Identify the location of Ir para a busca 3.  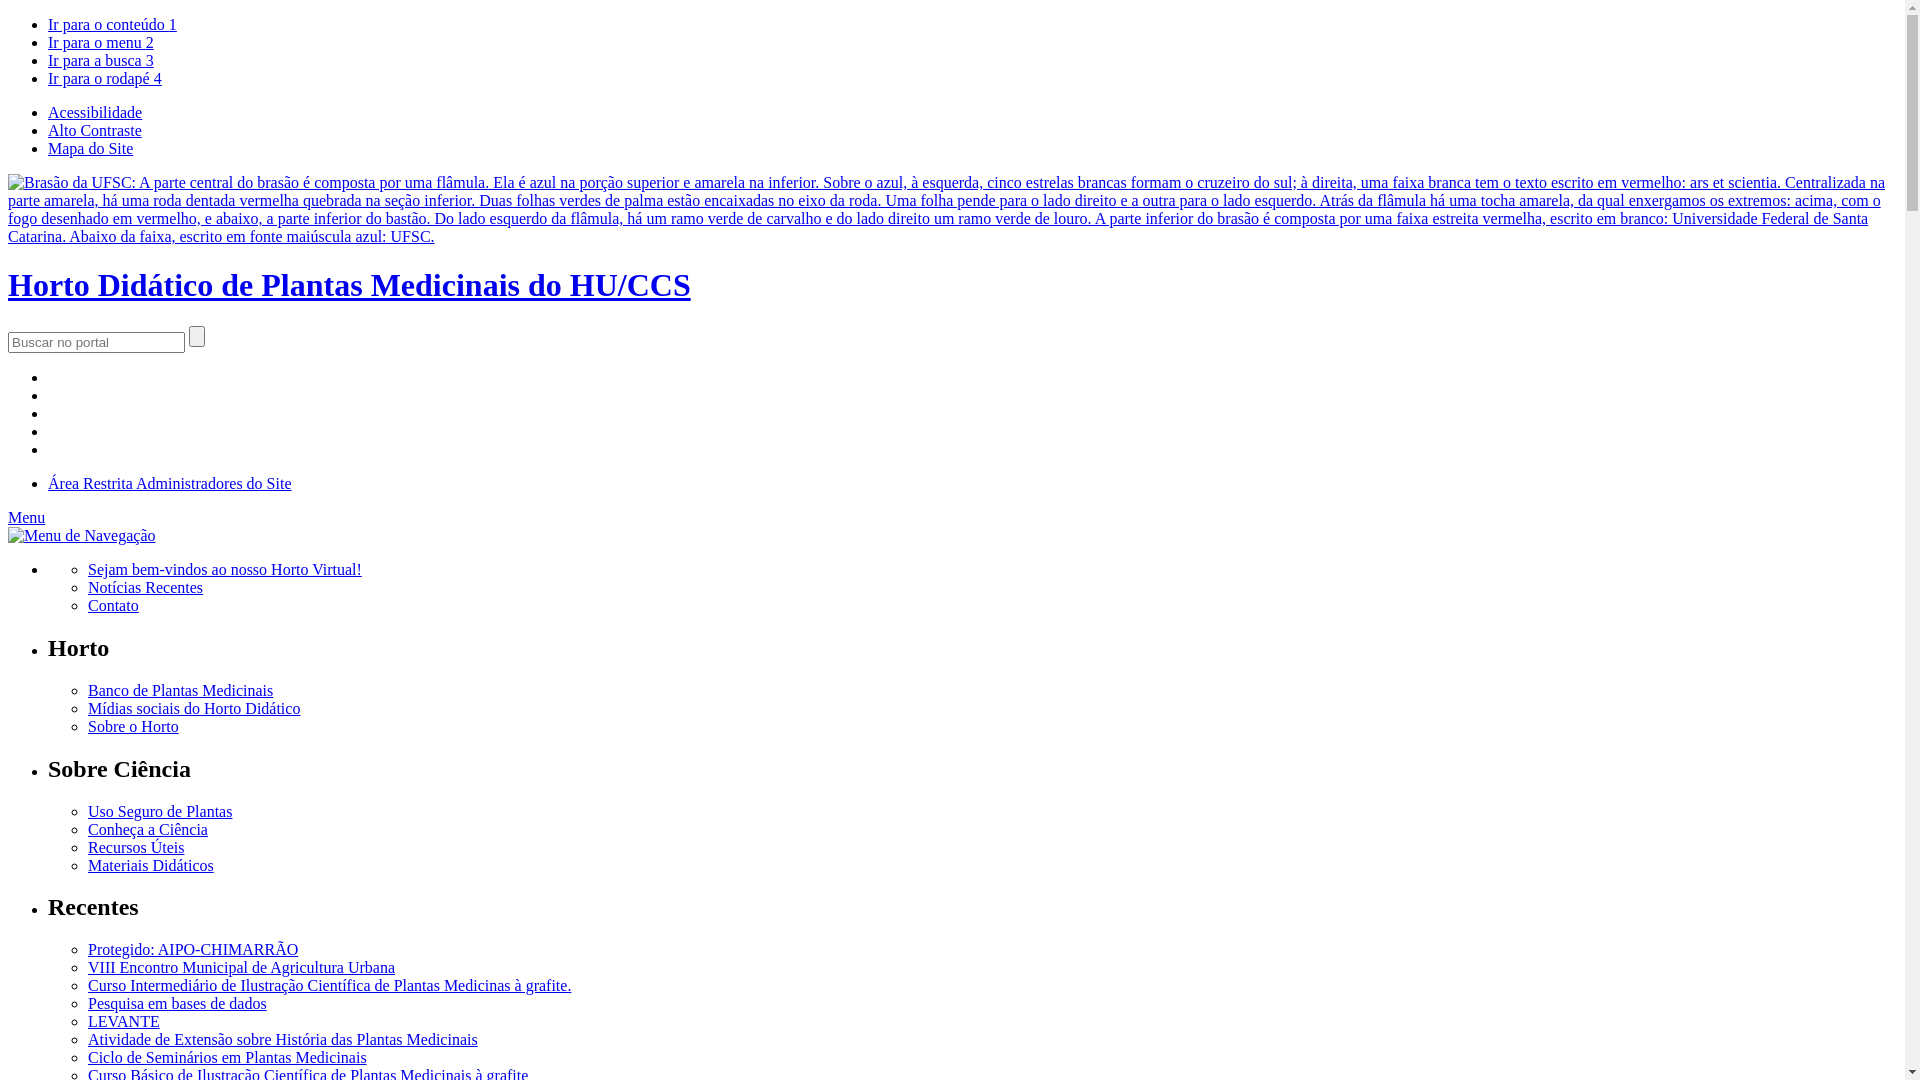
(101, 60).